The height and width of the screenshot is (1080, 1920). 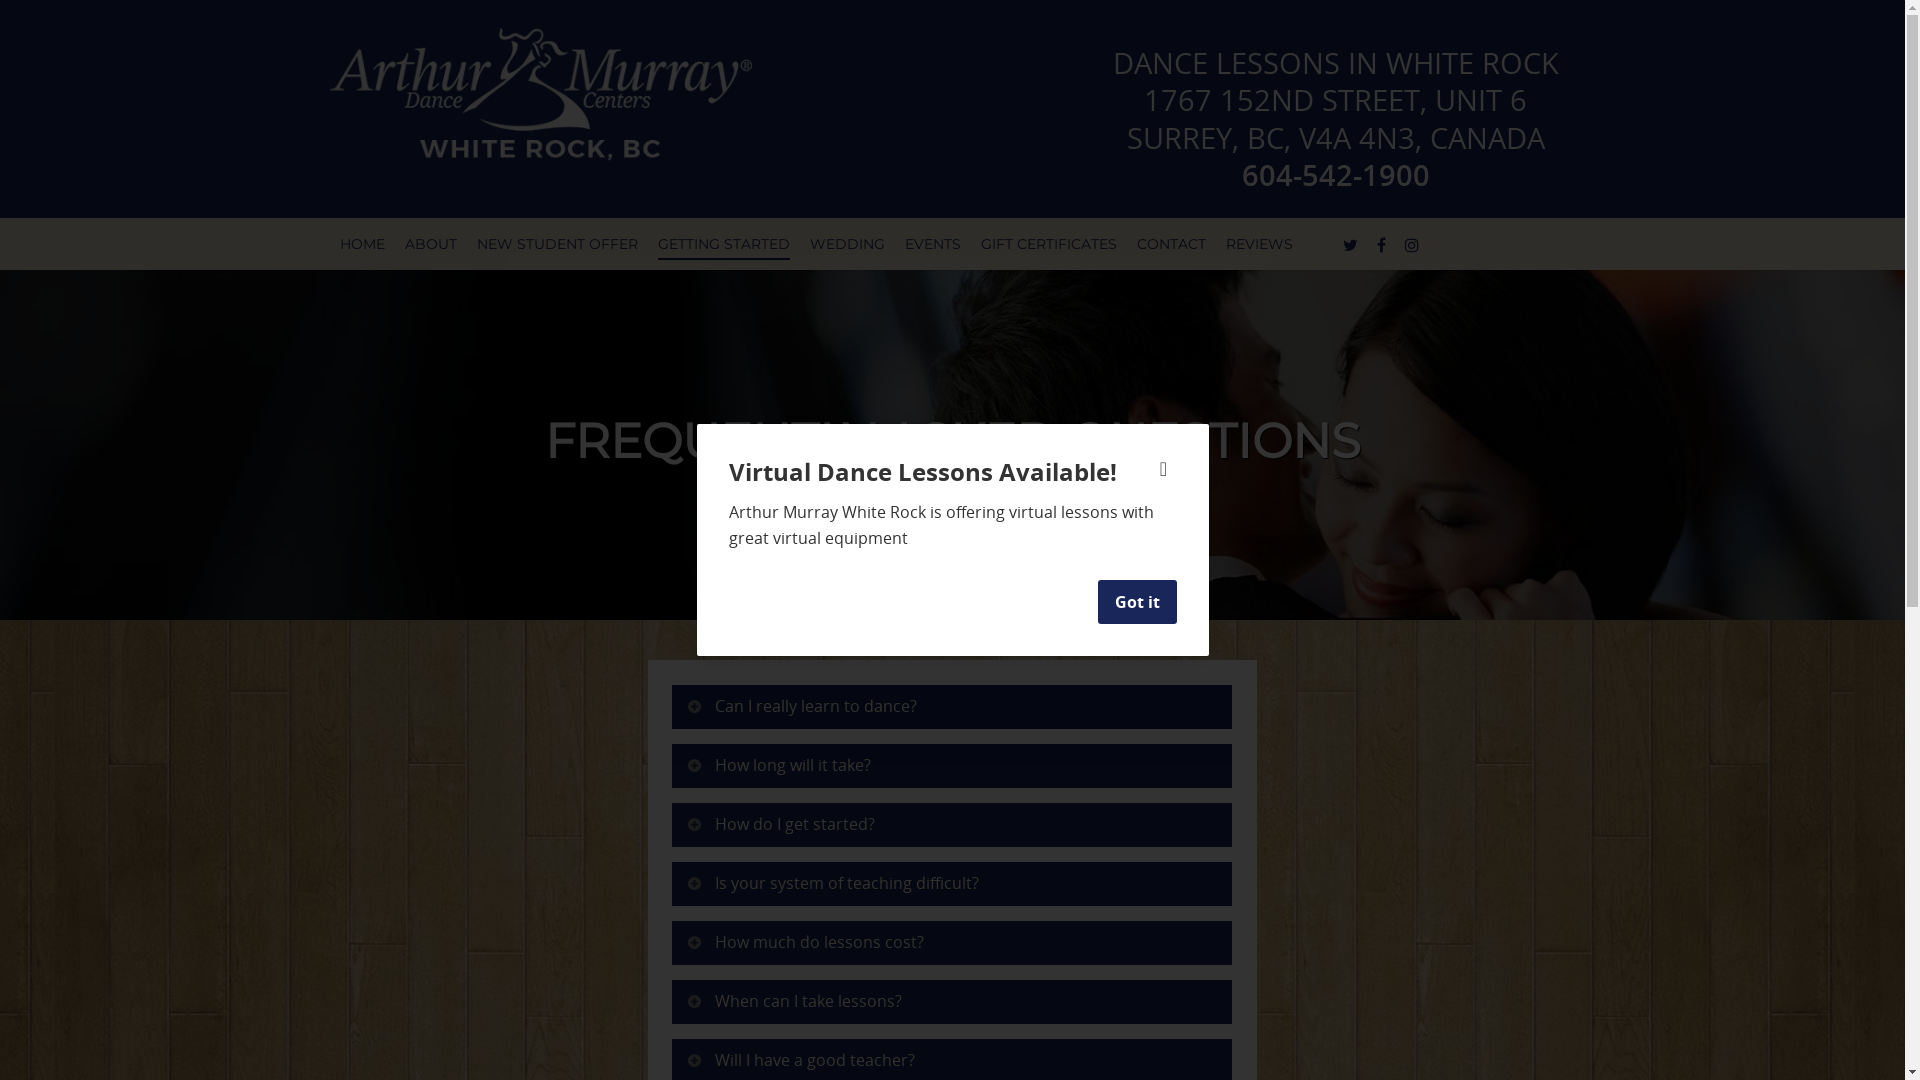 I want to click on ABOUT, so click(x=431, y=245).